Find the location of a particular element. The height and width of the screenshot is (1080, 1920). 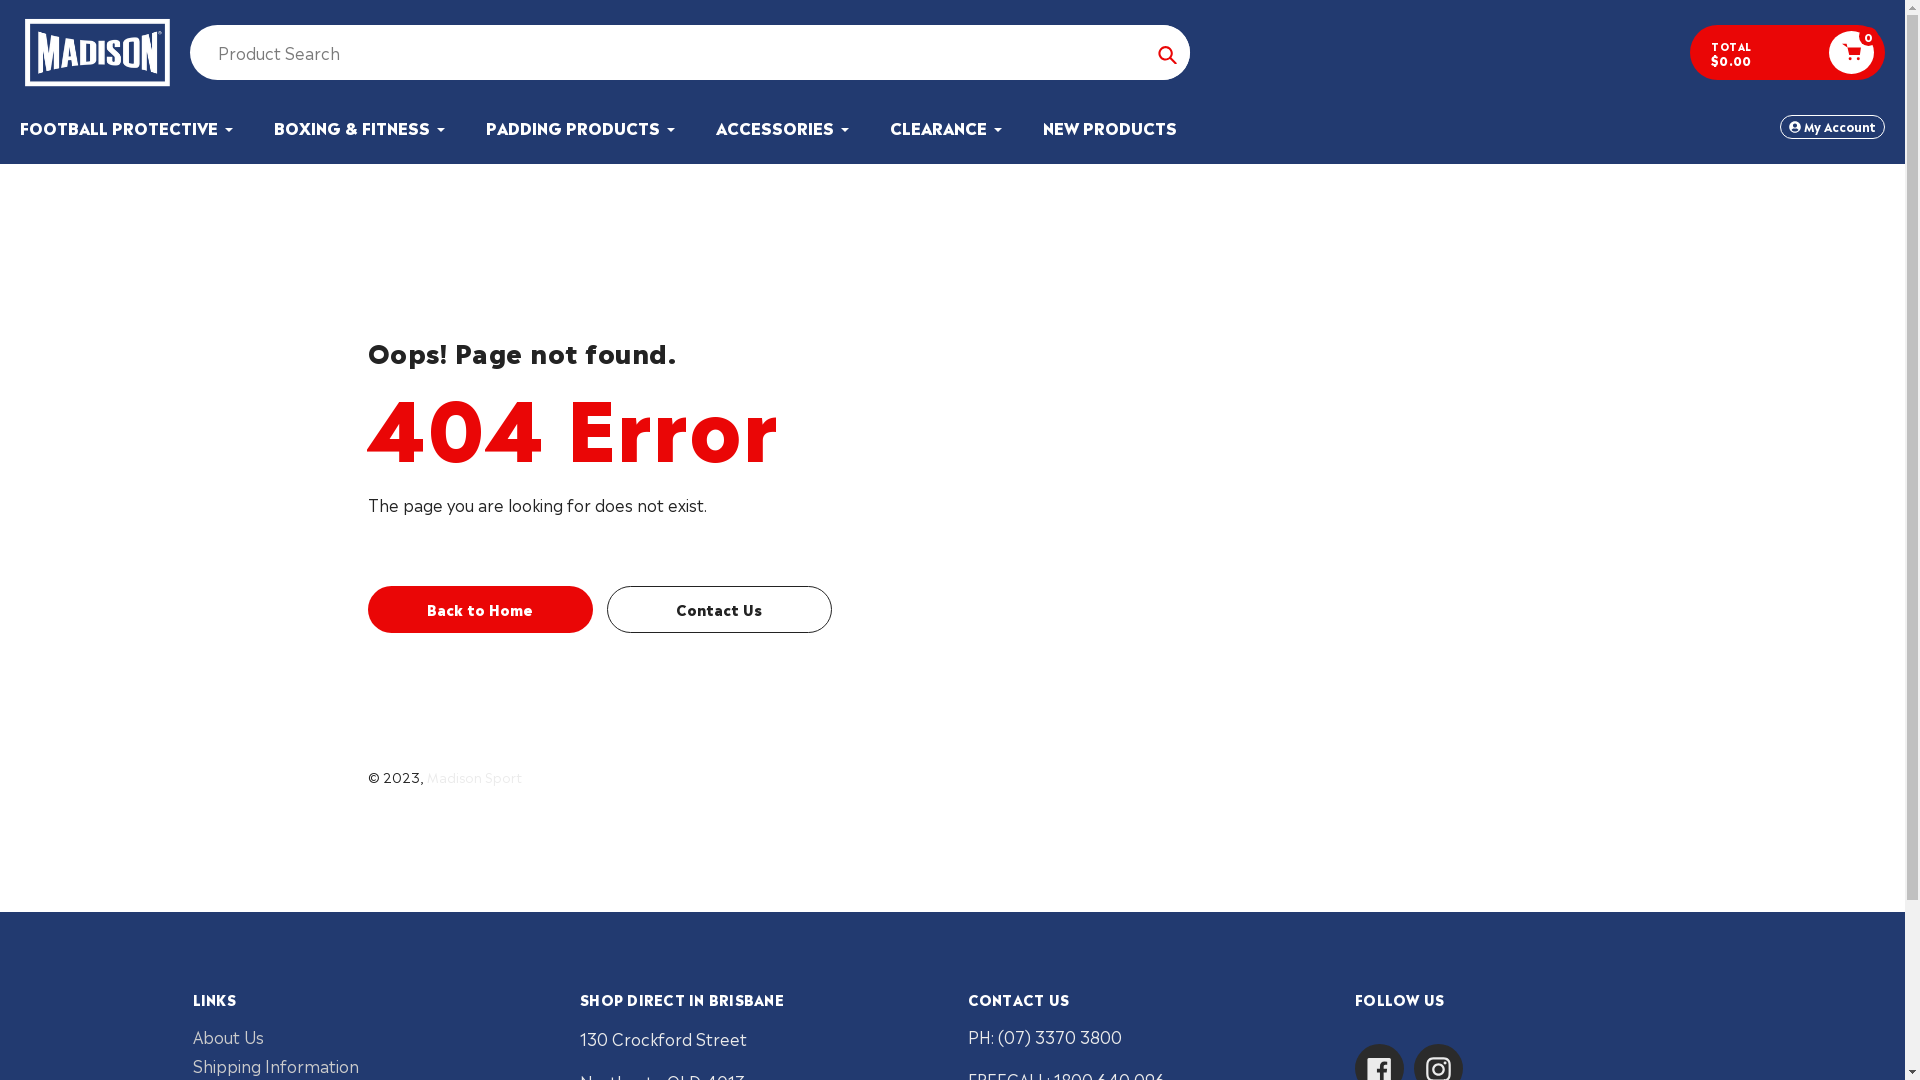

About Us is located at coordinates (228, 1036).